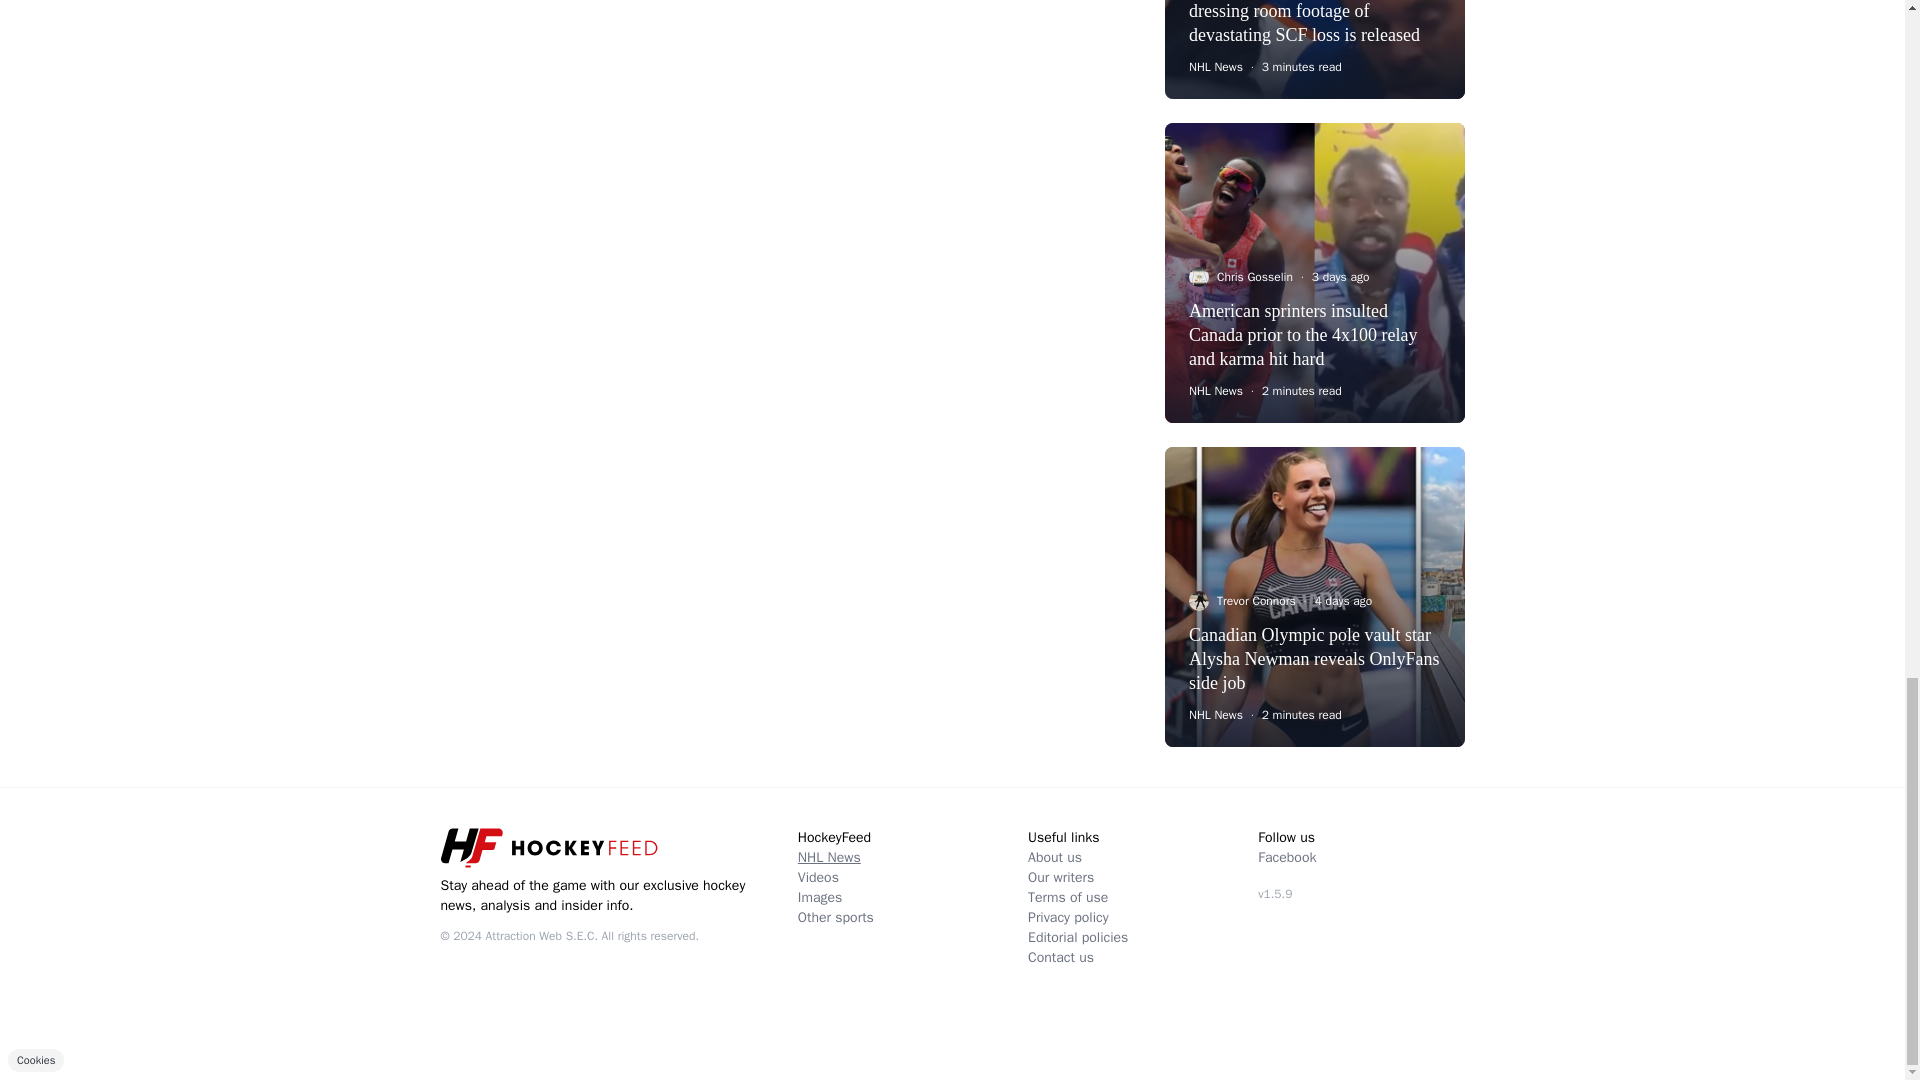  What do you see at coordinates (541, 935) in the screenshot?
I see `Attraction Web S.E.C.` at bounding box center [541, 935].